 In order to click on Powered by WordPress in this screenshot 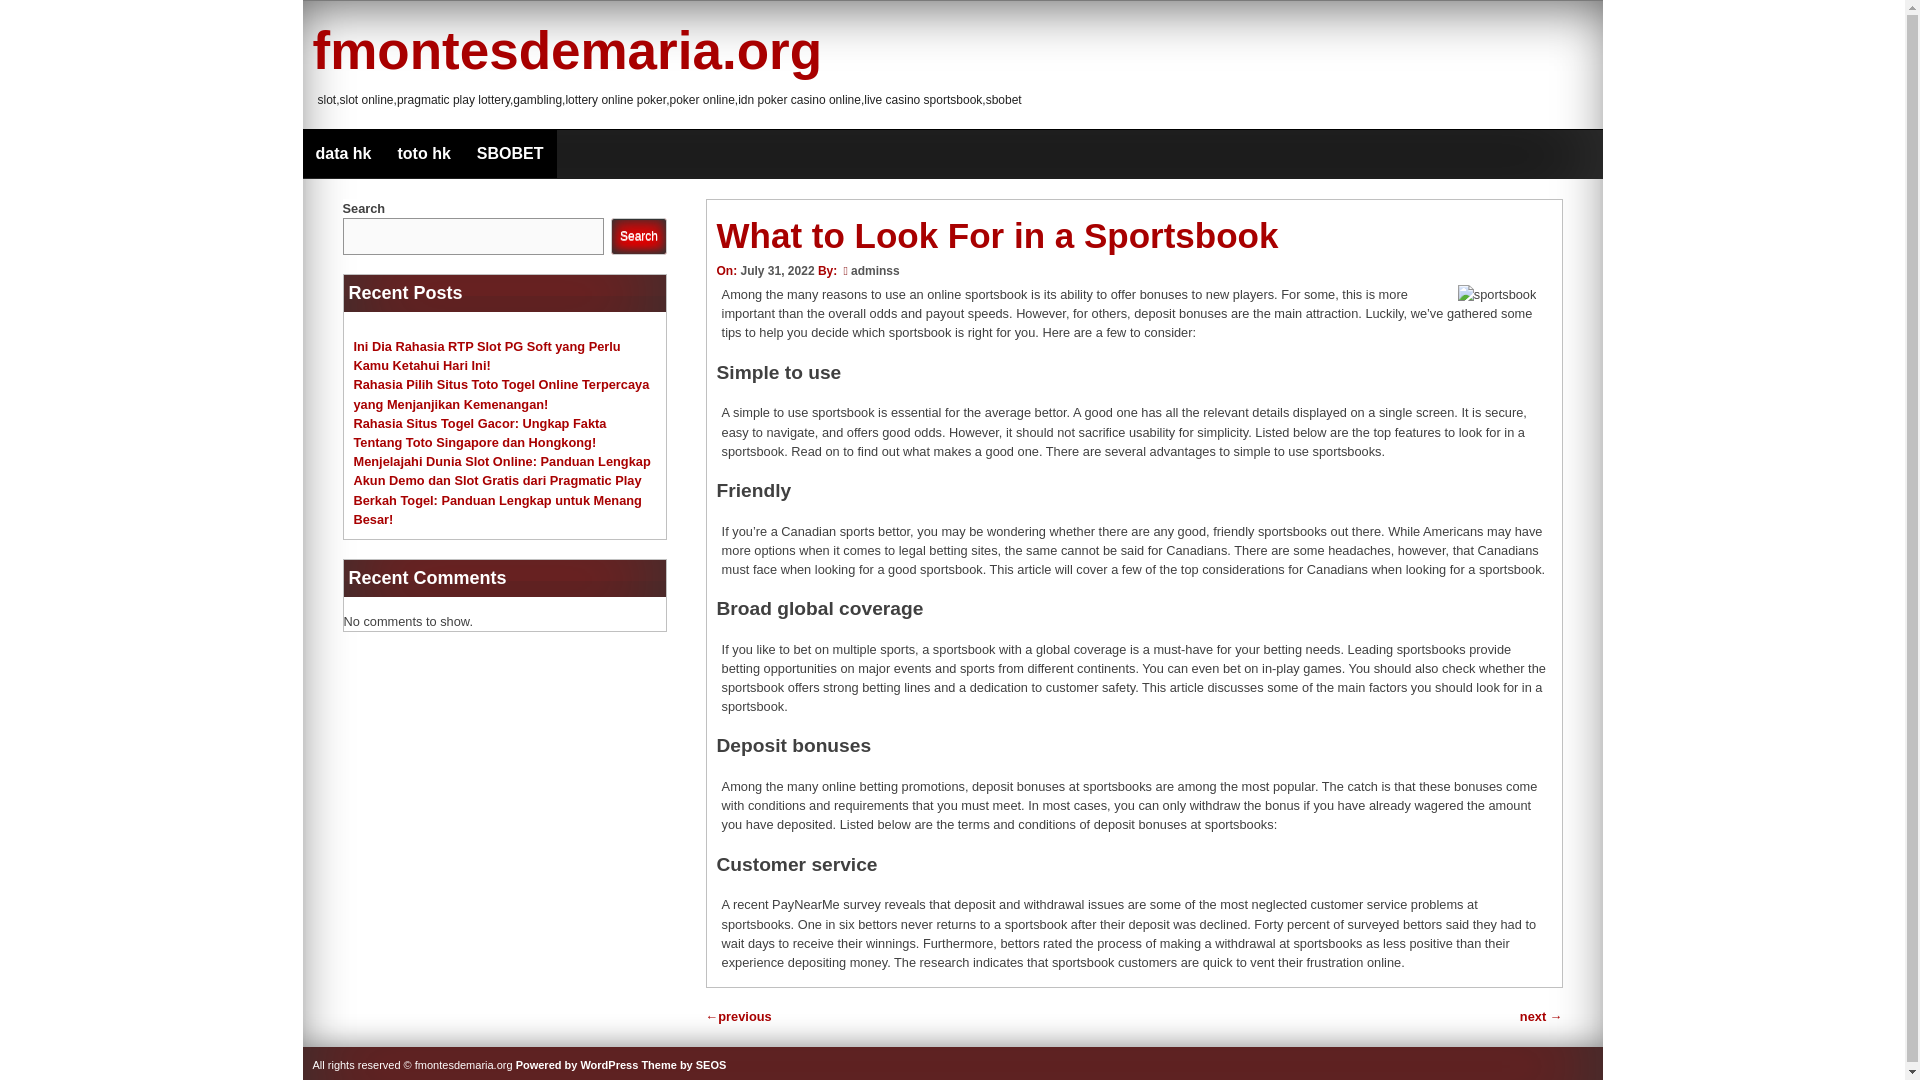, I will do `click(578, 1065)`.